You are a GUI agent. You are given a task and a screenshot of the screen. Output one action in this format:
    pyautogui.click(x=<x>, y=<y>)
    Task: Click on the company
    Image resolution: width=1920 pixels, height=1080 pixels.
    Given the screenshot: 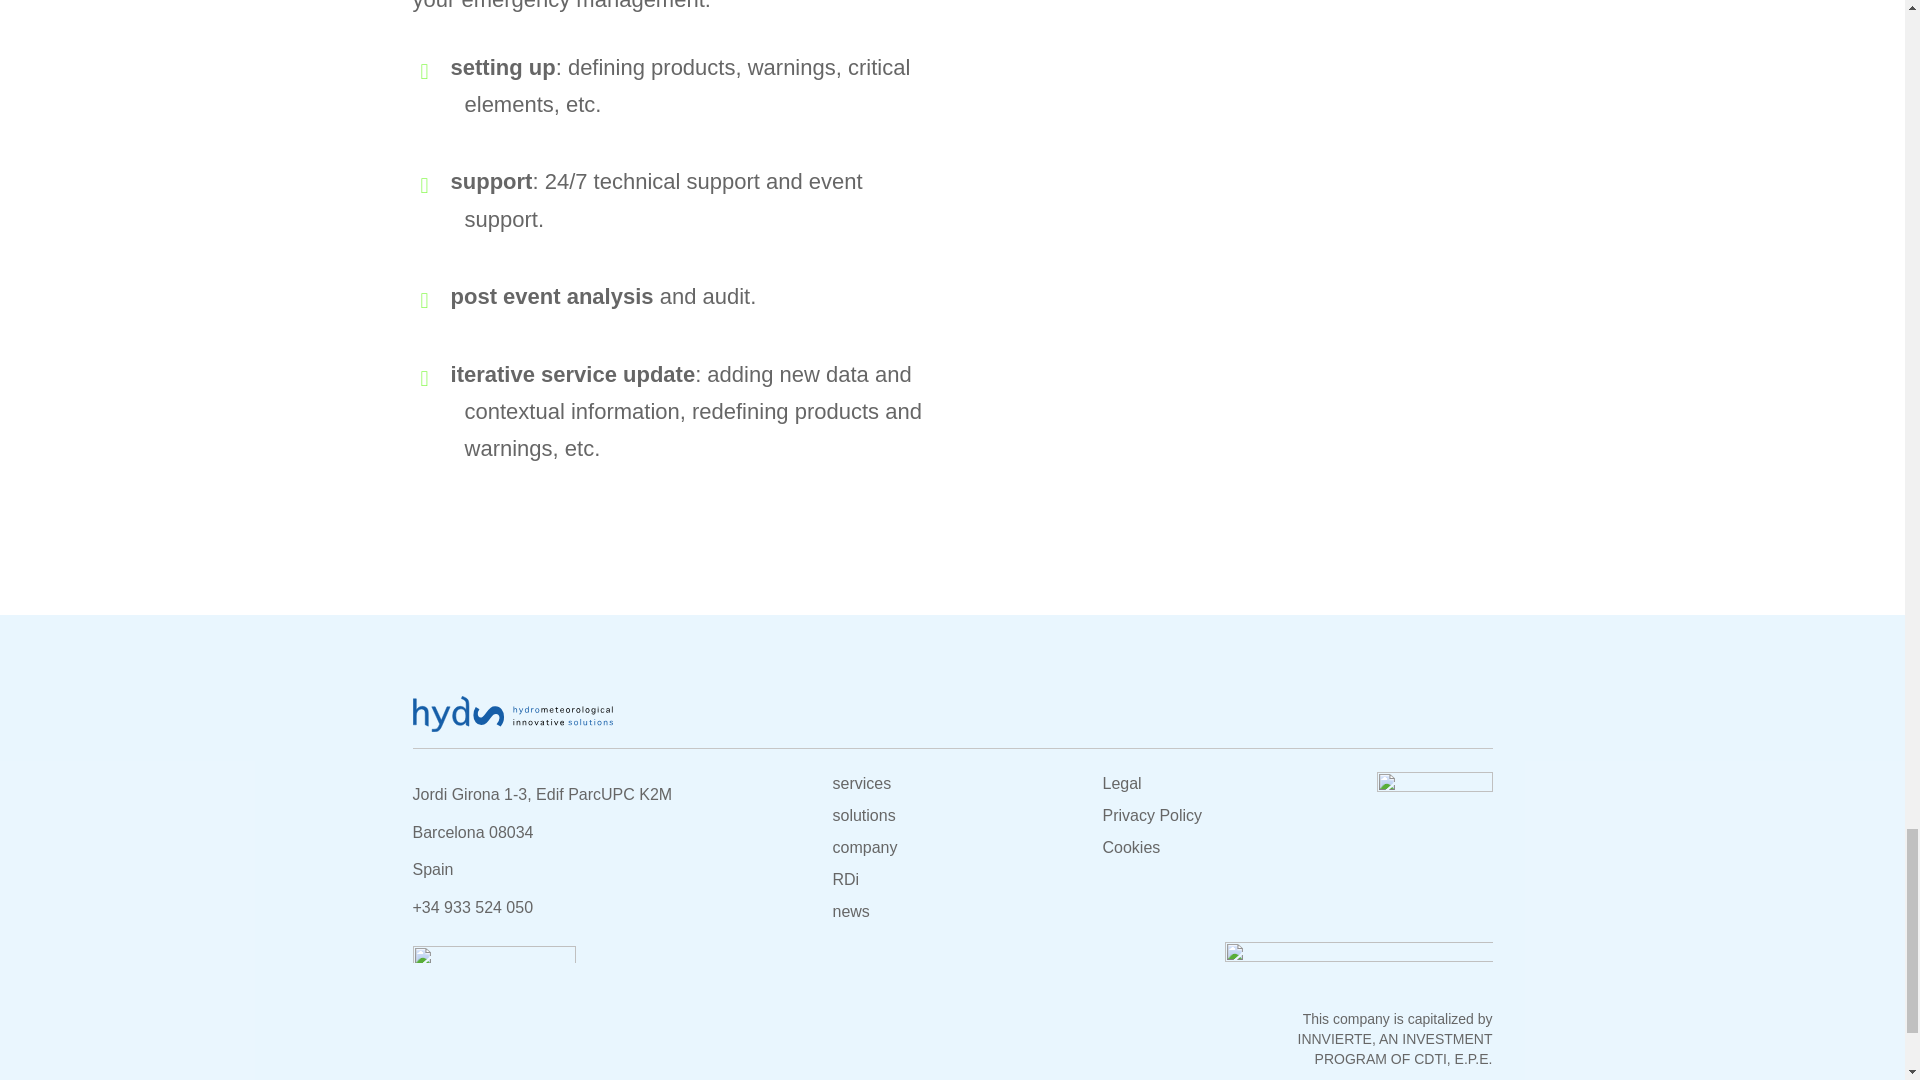 What is the action you would take?
    pyautogui.click(x=864, y=848)
    